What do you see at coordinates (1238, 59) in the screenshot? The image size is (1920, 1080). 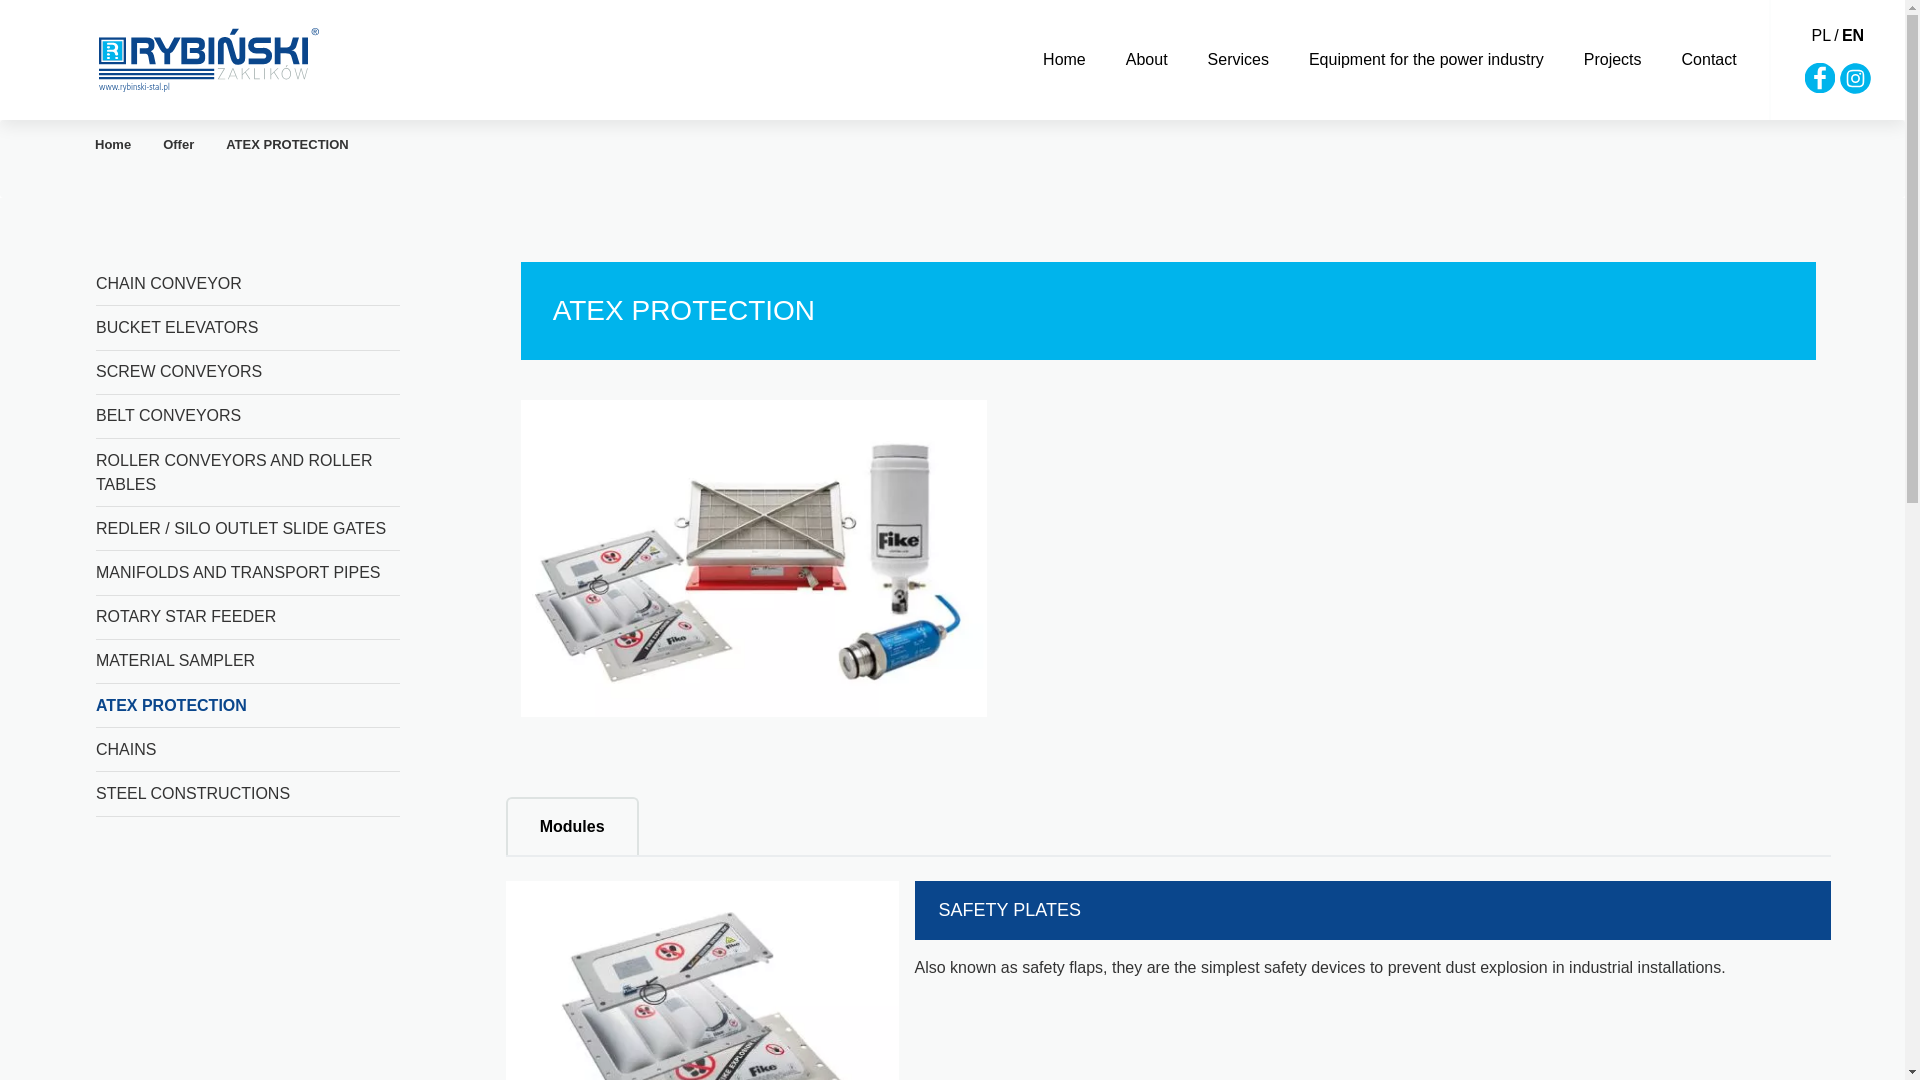 I see `Services` at bounding box center [1238, 59].